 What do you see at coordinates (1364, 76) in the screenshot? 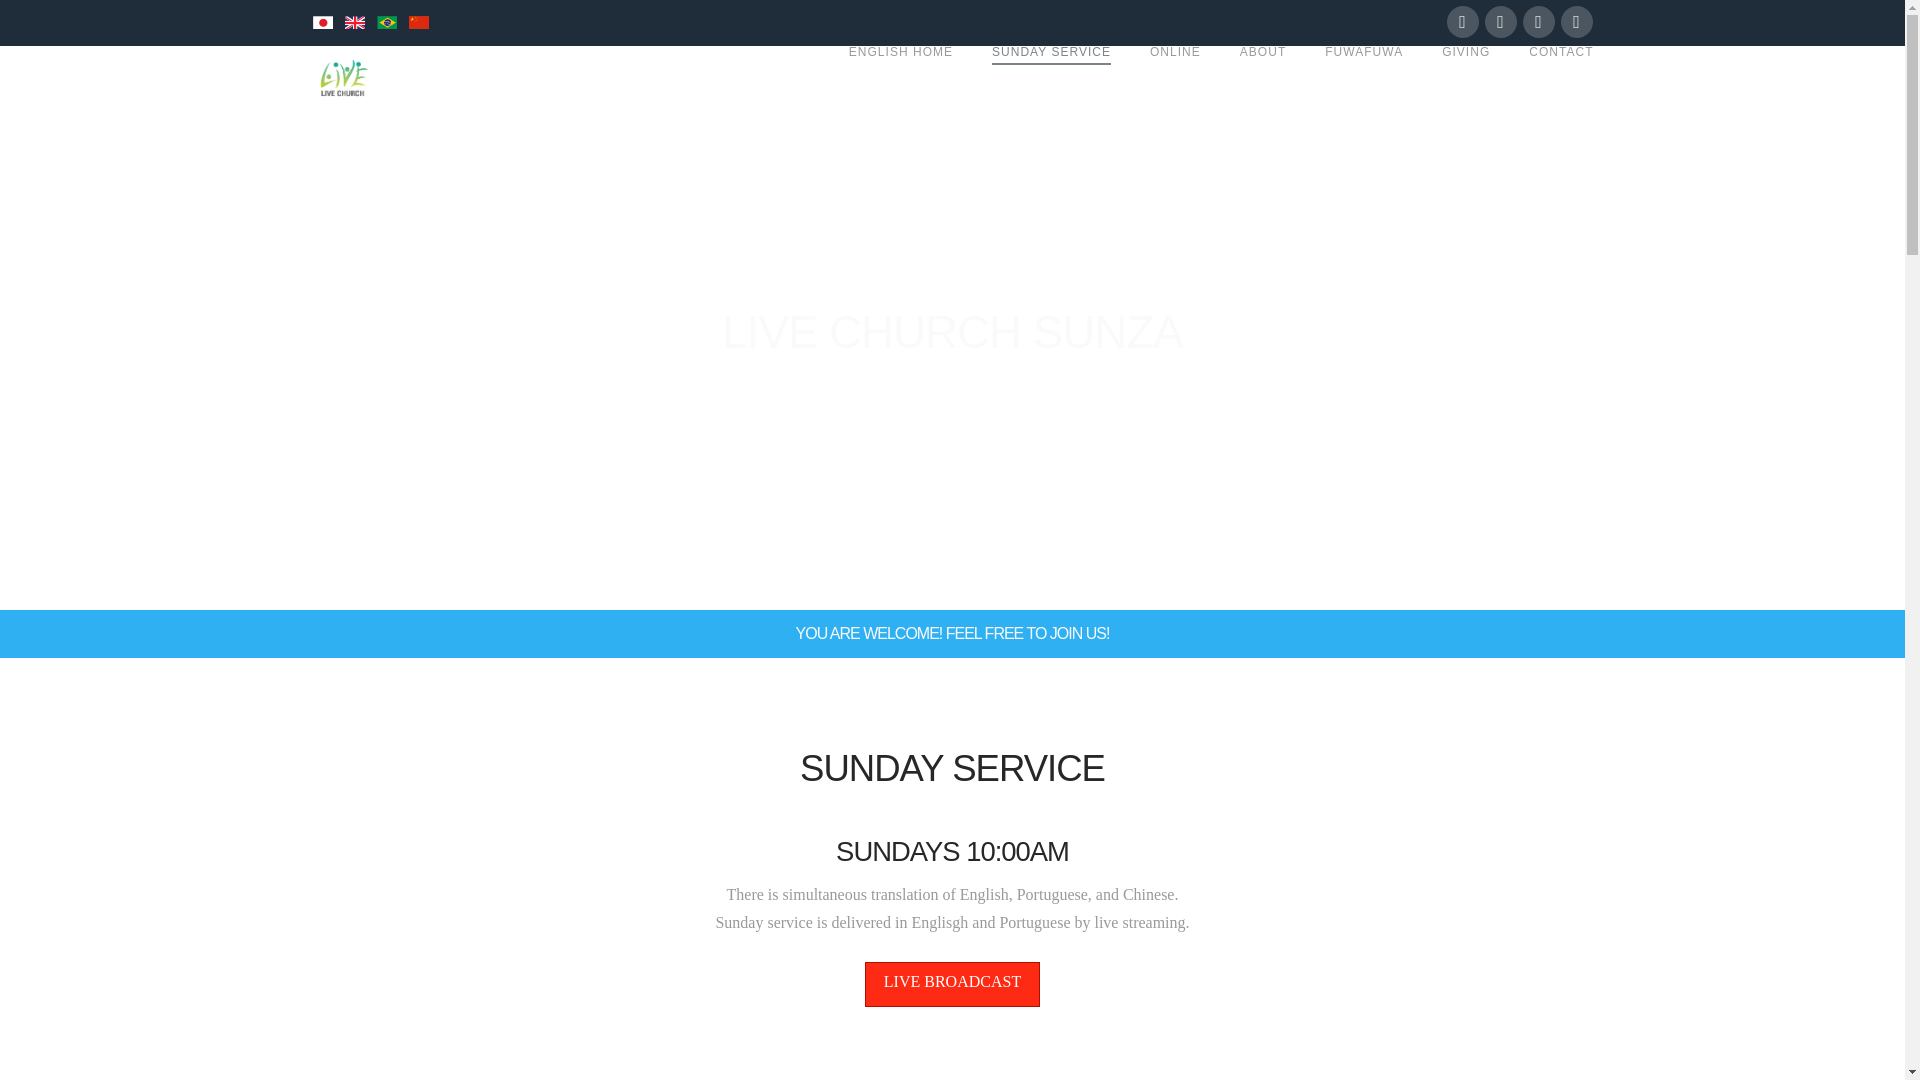
I see `FUWAFUWA` at bounding box center [1364, 76].